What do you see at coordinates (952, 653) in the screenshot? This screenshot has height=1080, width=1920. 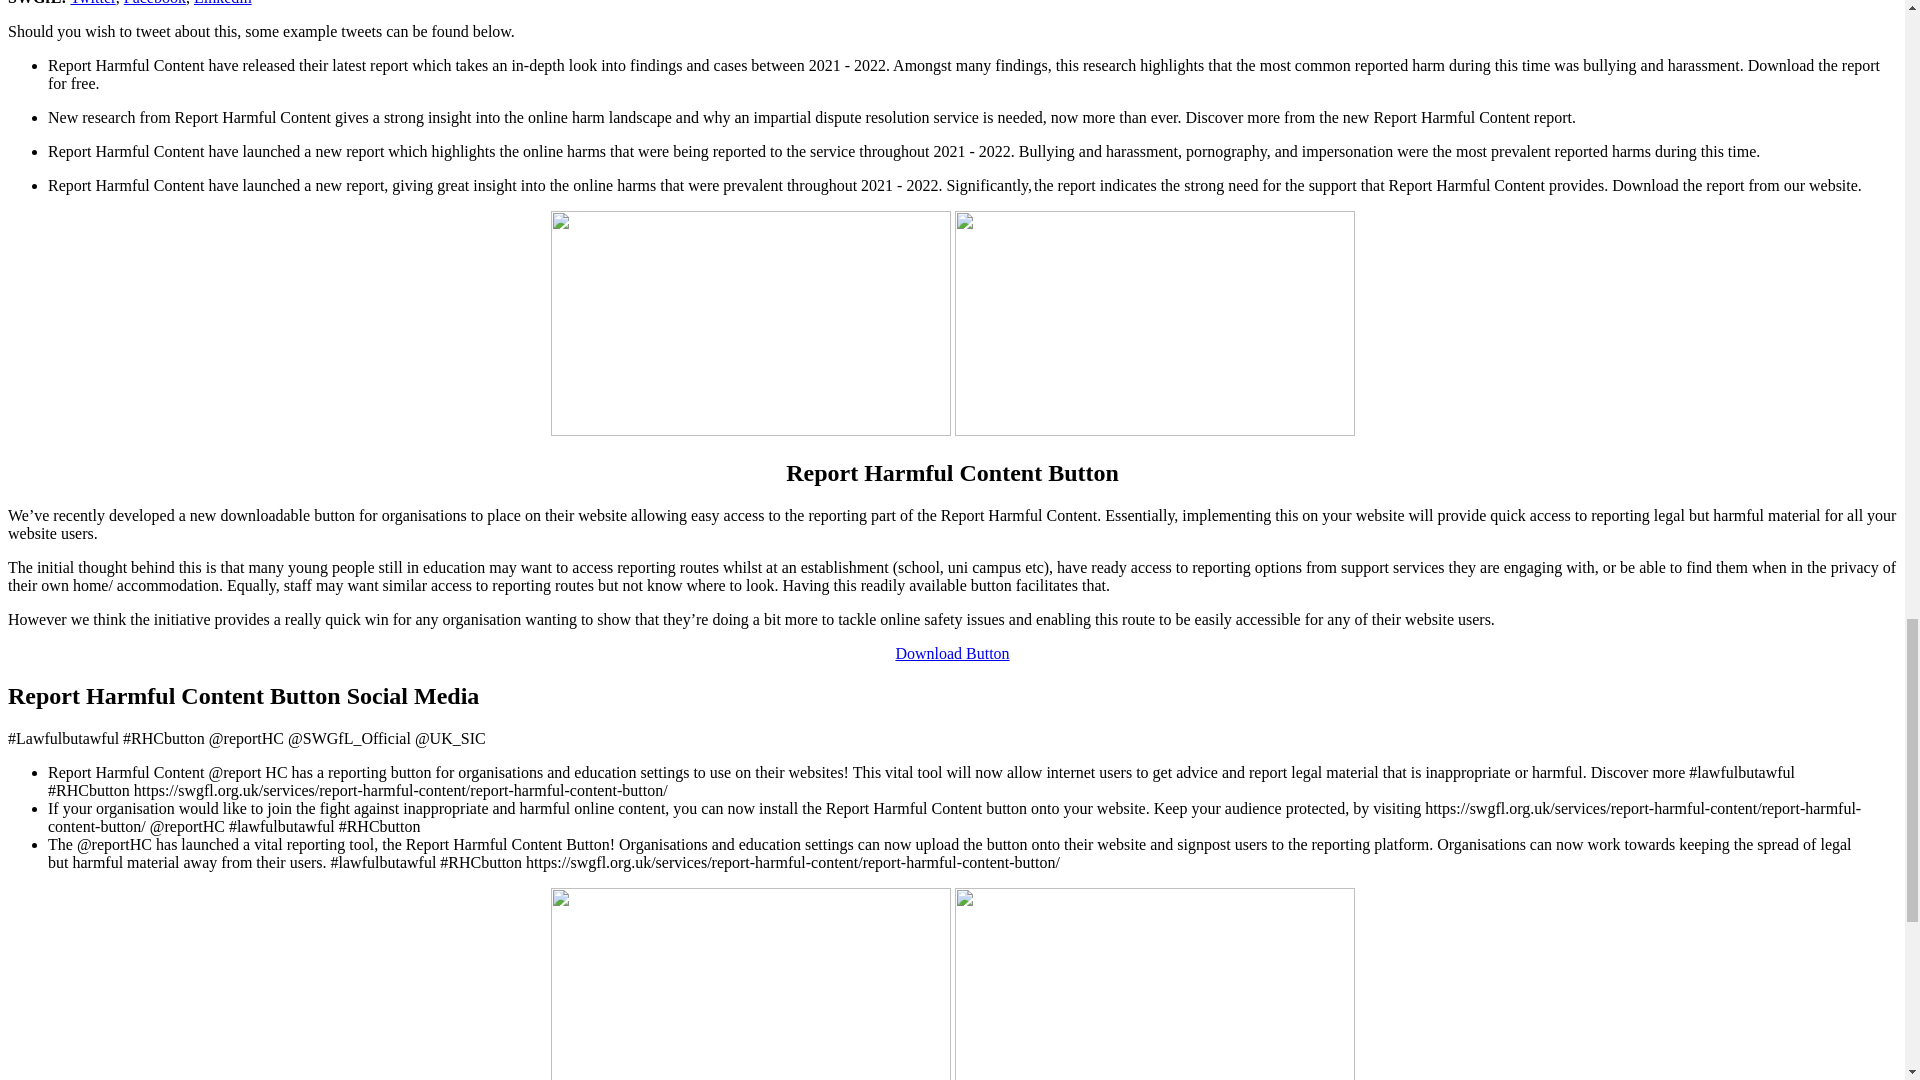 I see `Download Button` at bounding box center [952, 653].